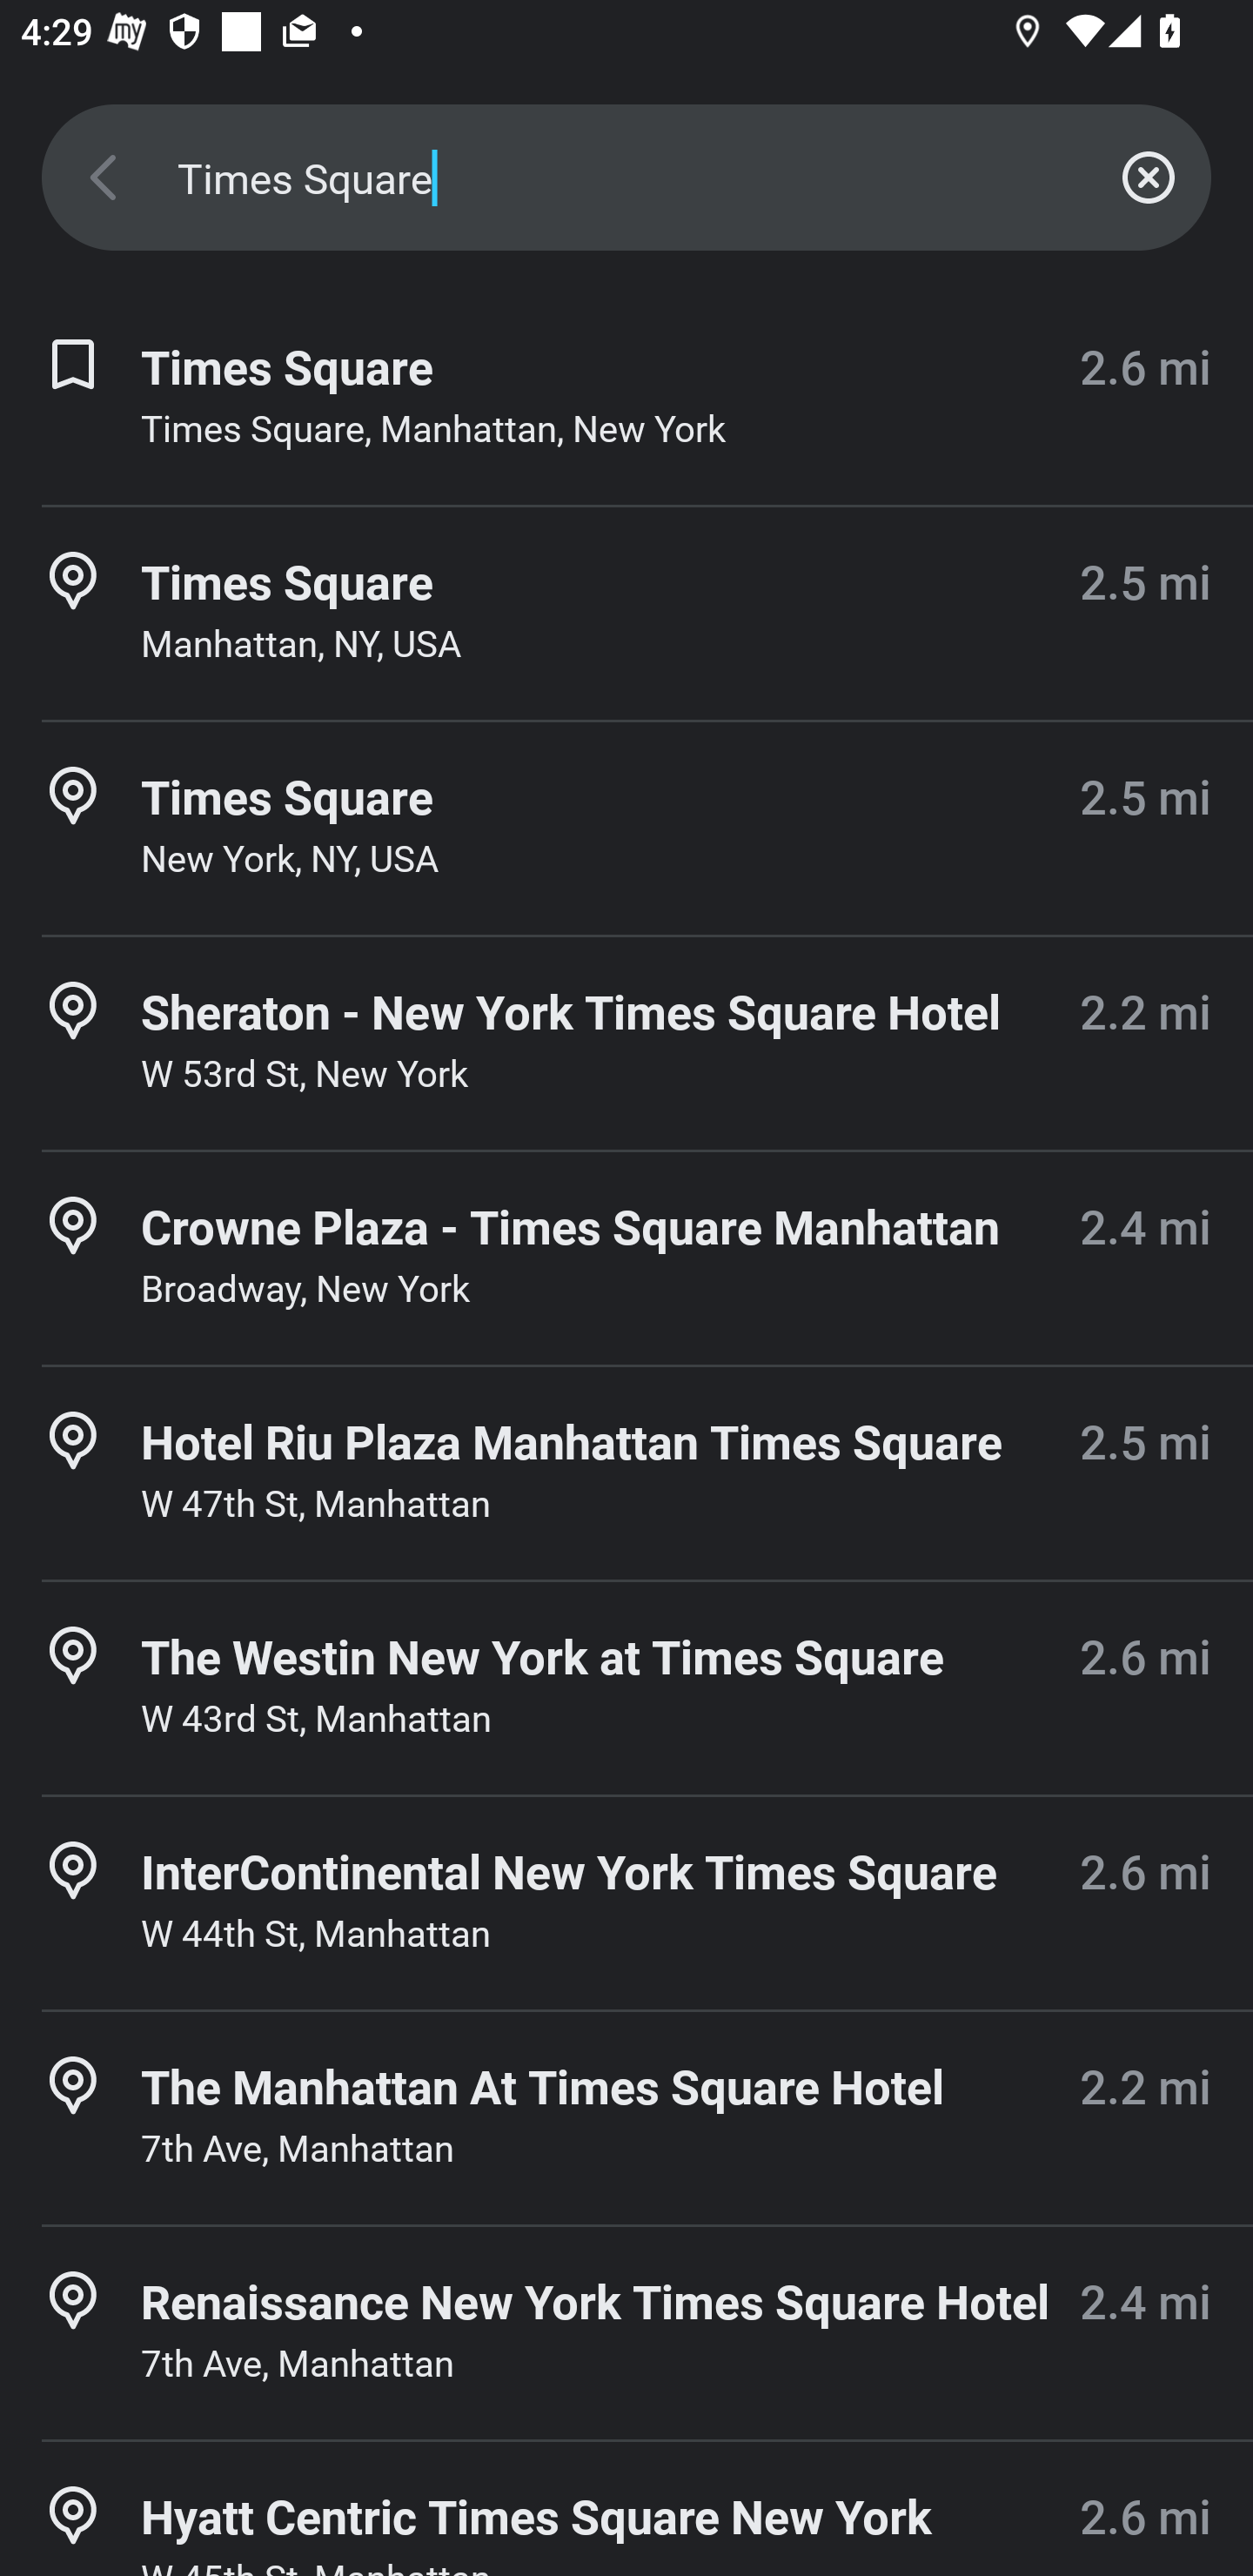 The width and height of the screenshot is (1253, 2576). I want to click on Times Square 2.5 mi New York, NY, USA, so click(626, 828).